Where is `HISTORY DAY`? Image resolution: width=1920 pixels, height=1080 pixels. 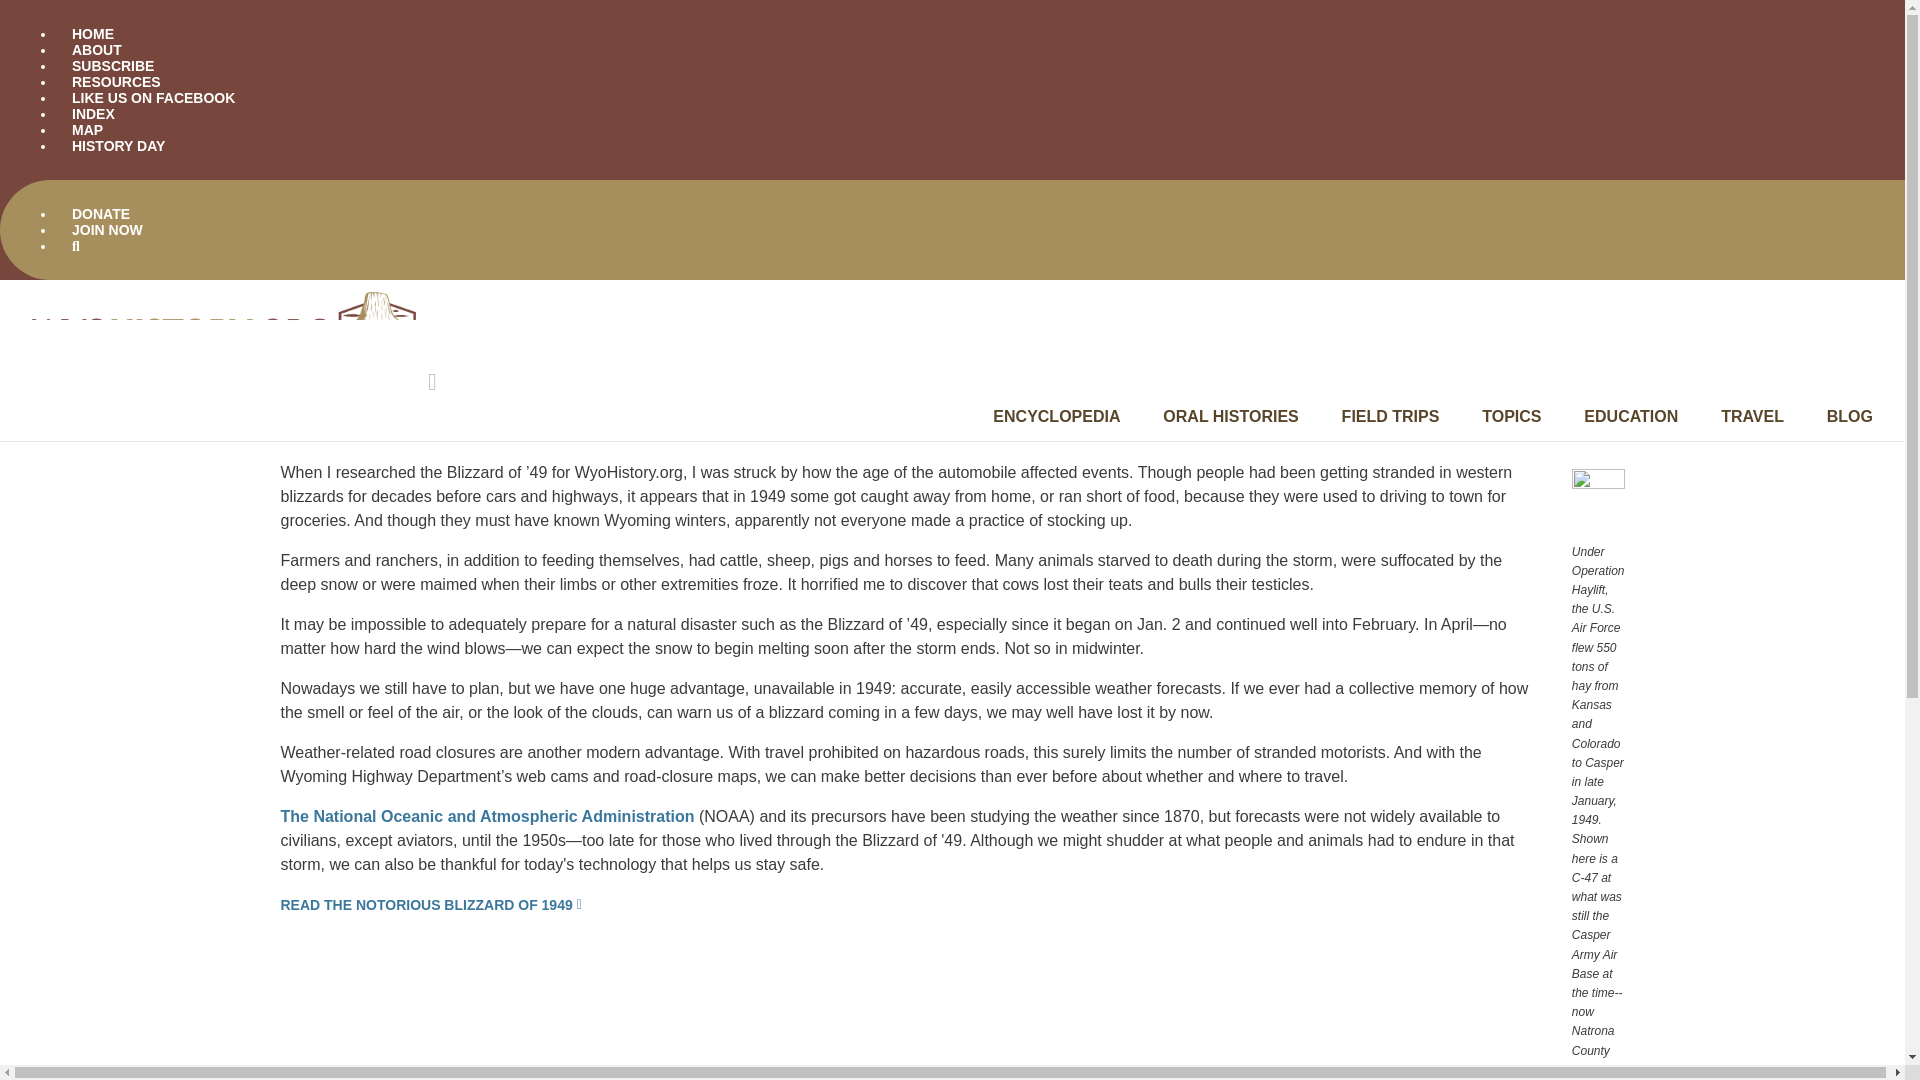
HISTORY DAY is located at coordinates (118, 146).